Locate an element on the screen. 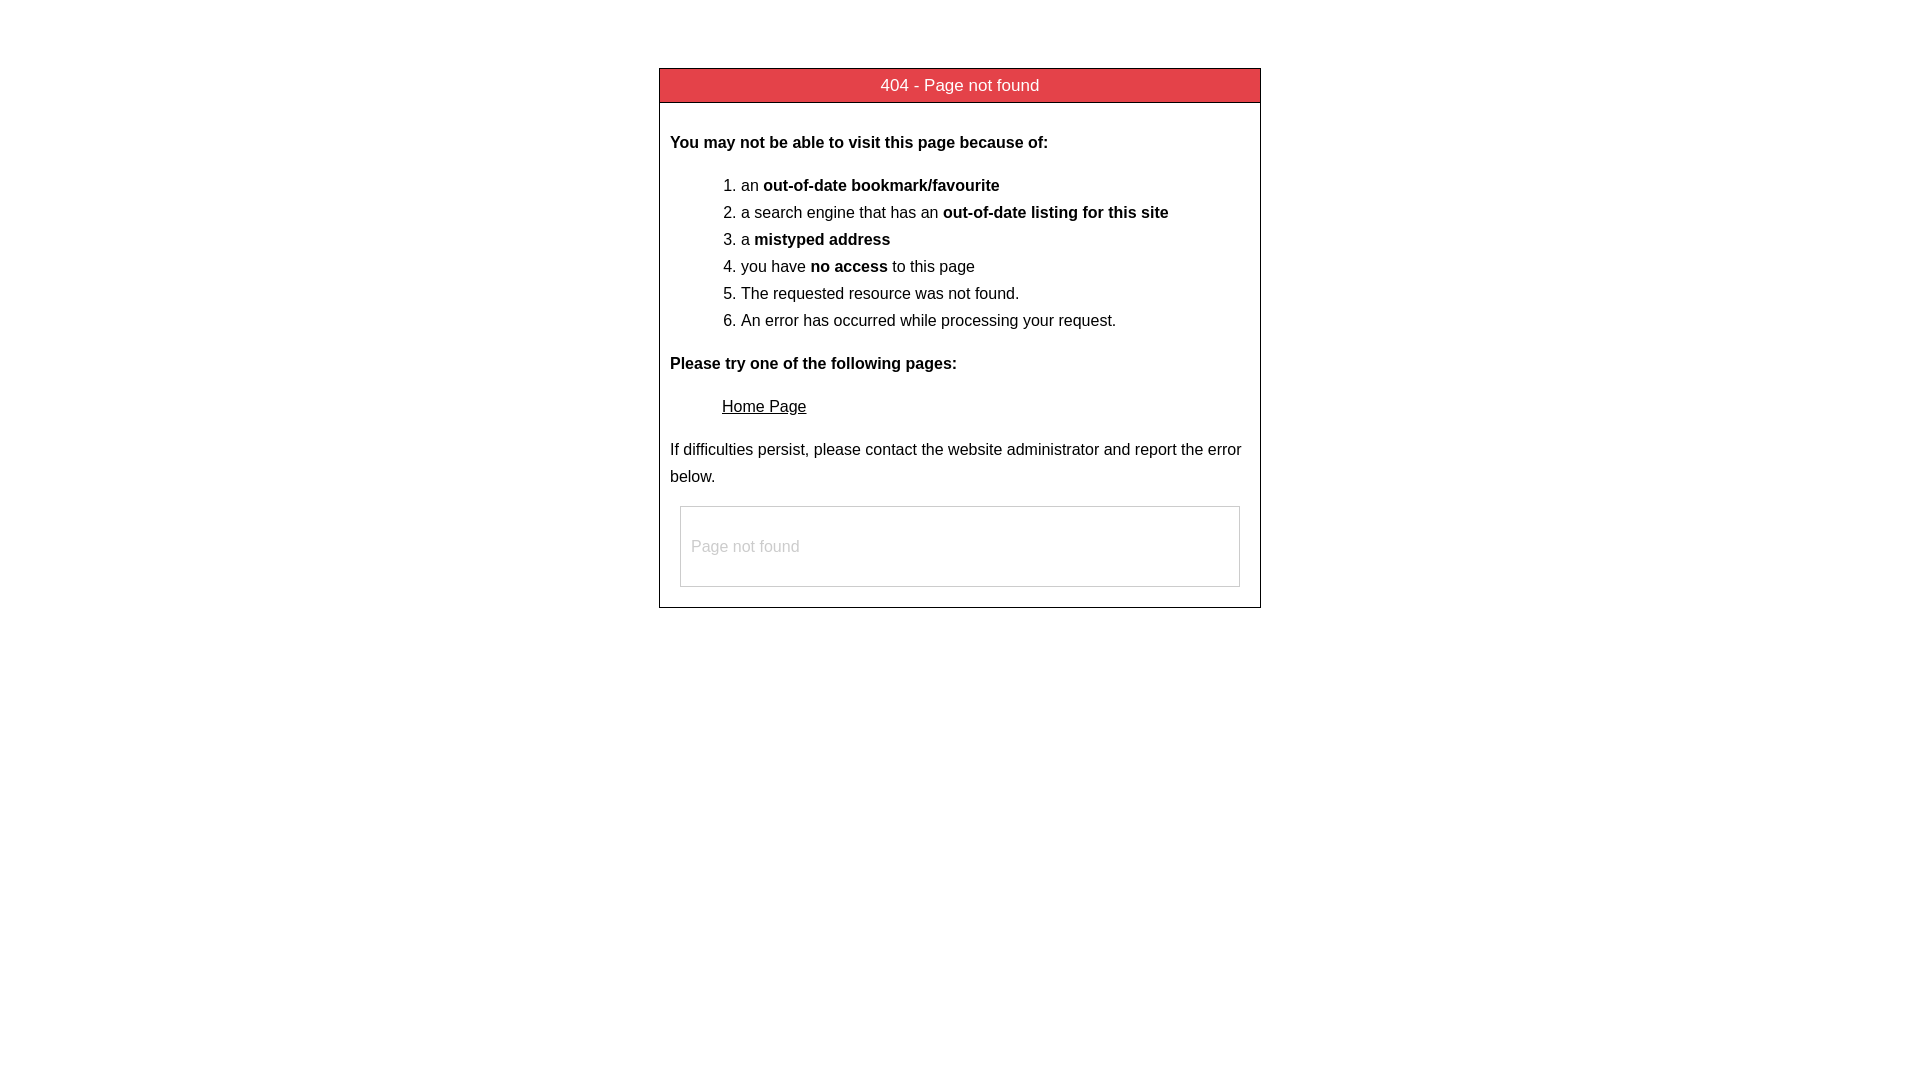 This screenshot has width=1920, height=1080. Home Page is located at coordinates (764, 406).